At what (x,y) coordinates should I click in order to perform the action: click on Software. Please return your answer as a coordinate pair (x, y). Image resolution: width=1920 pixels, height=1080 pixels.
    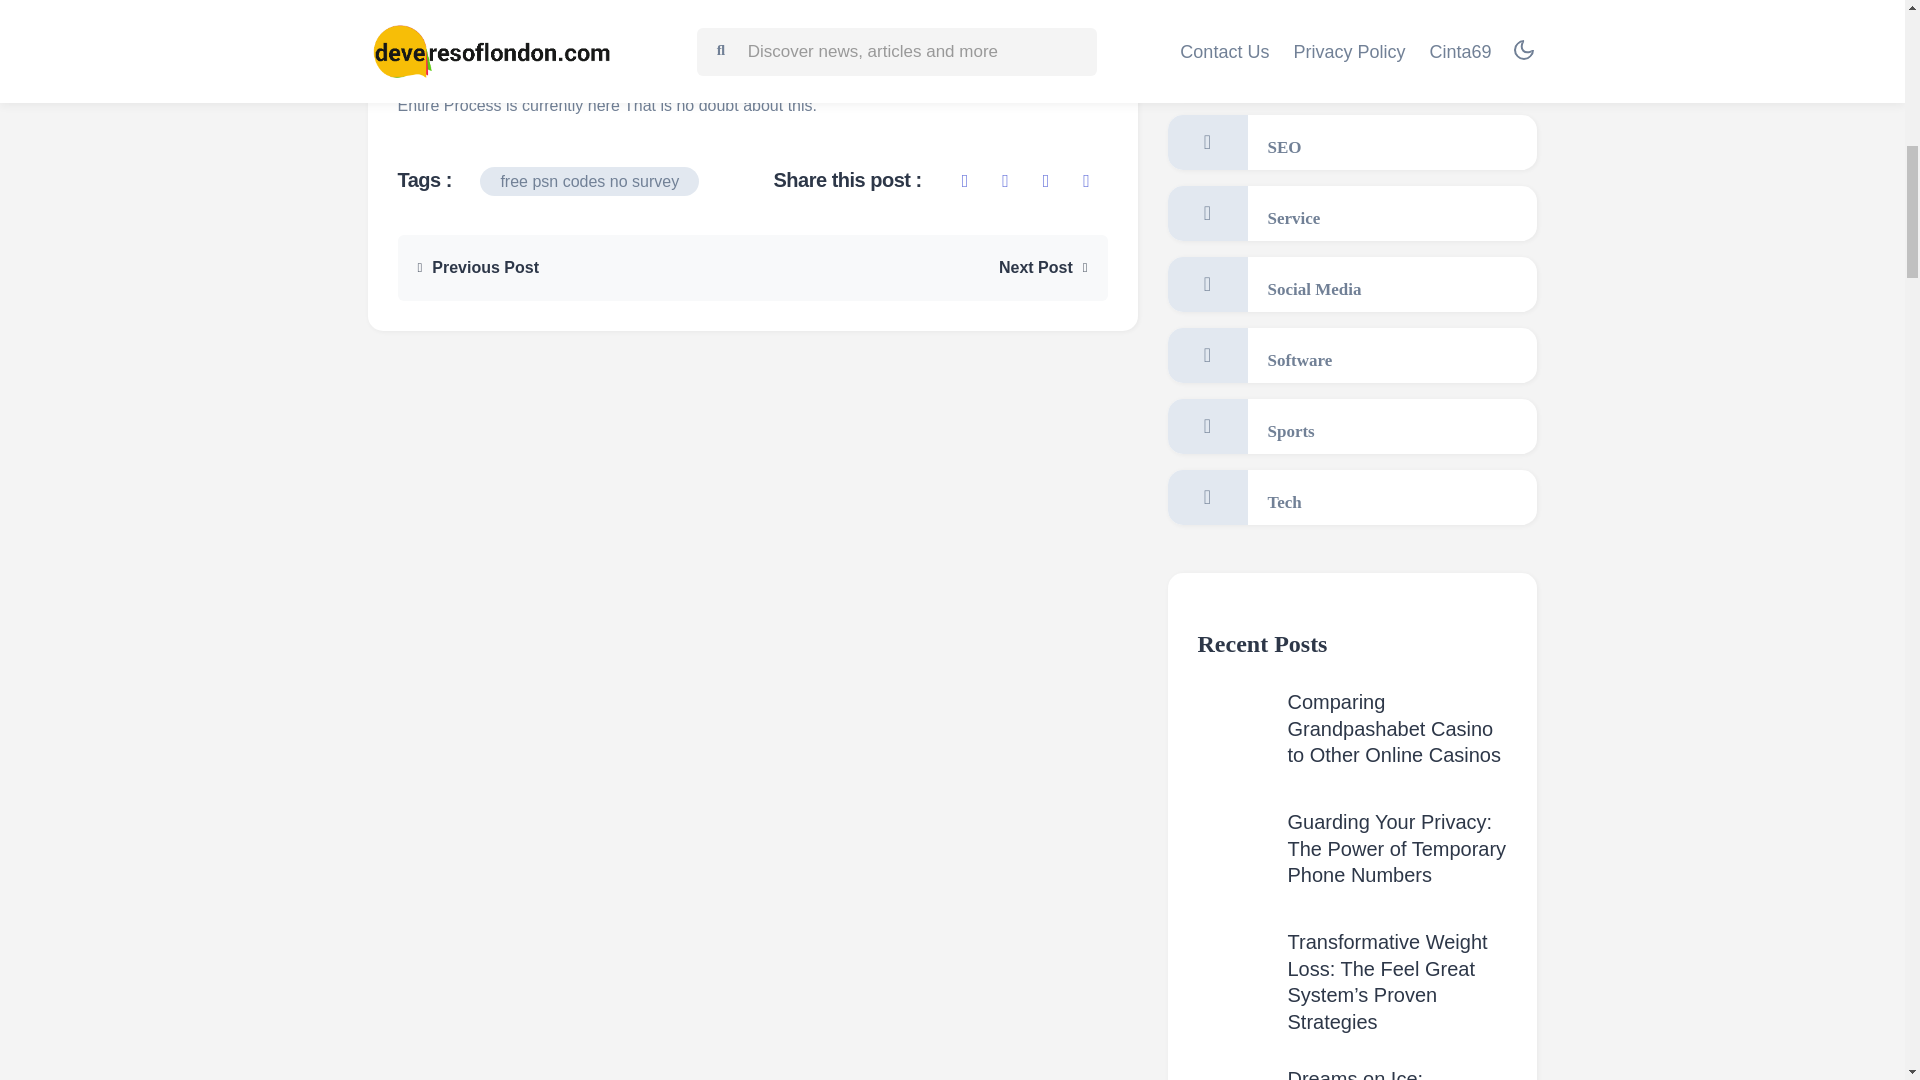
    Looking at the image, I should click on (1352, 356).